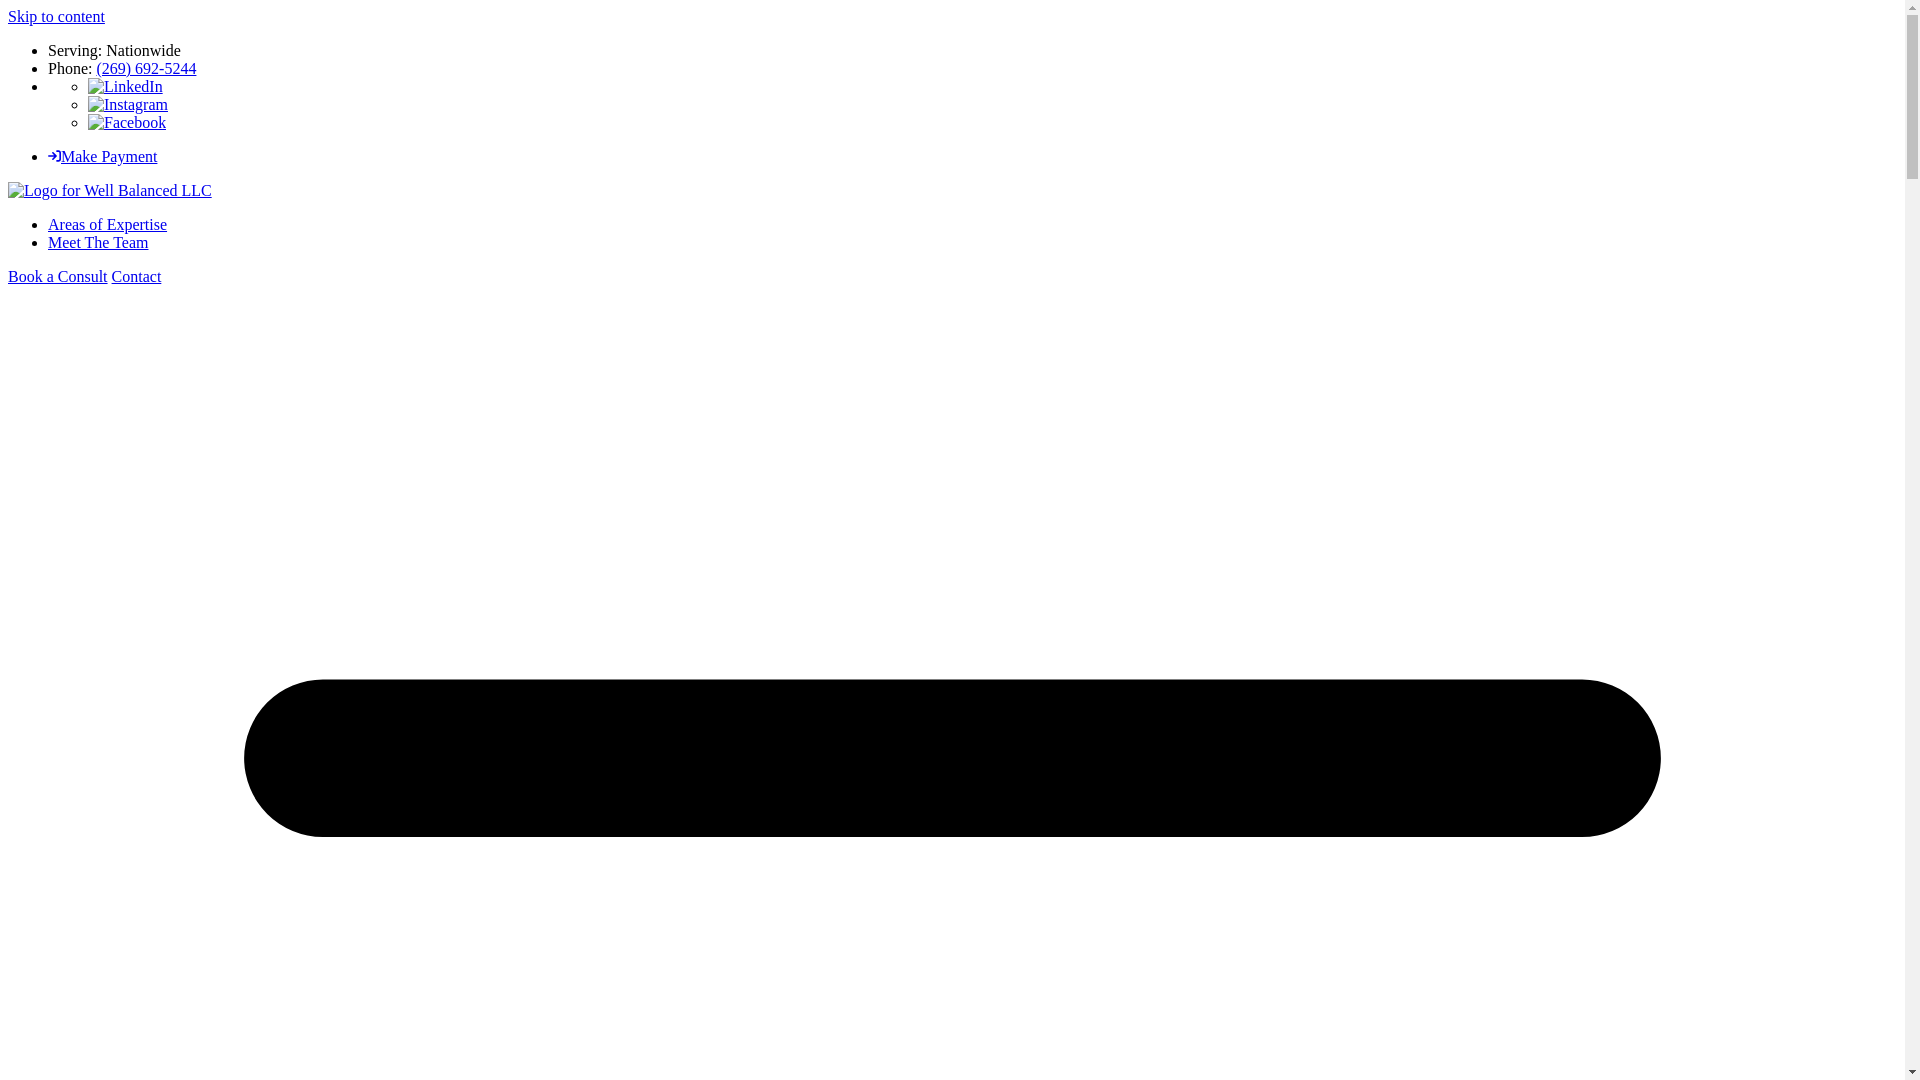 The width and height of the screenshot is (1920, 1080). Describe the element at coordinates (108, 224) in the screenshot. I see `Areas of Expertise` at that location.